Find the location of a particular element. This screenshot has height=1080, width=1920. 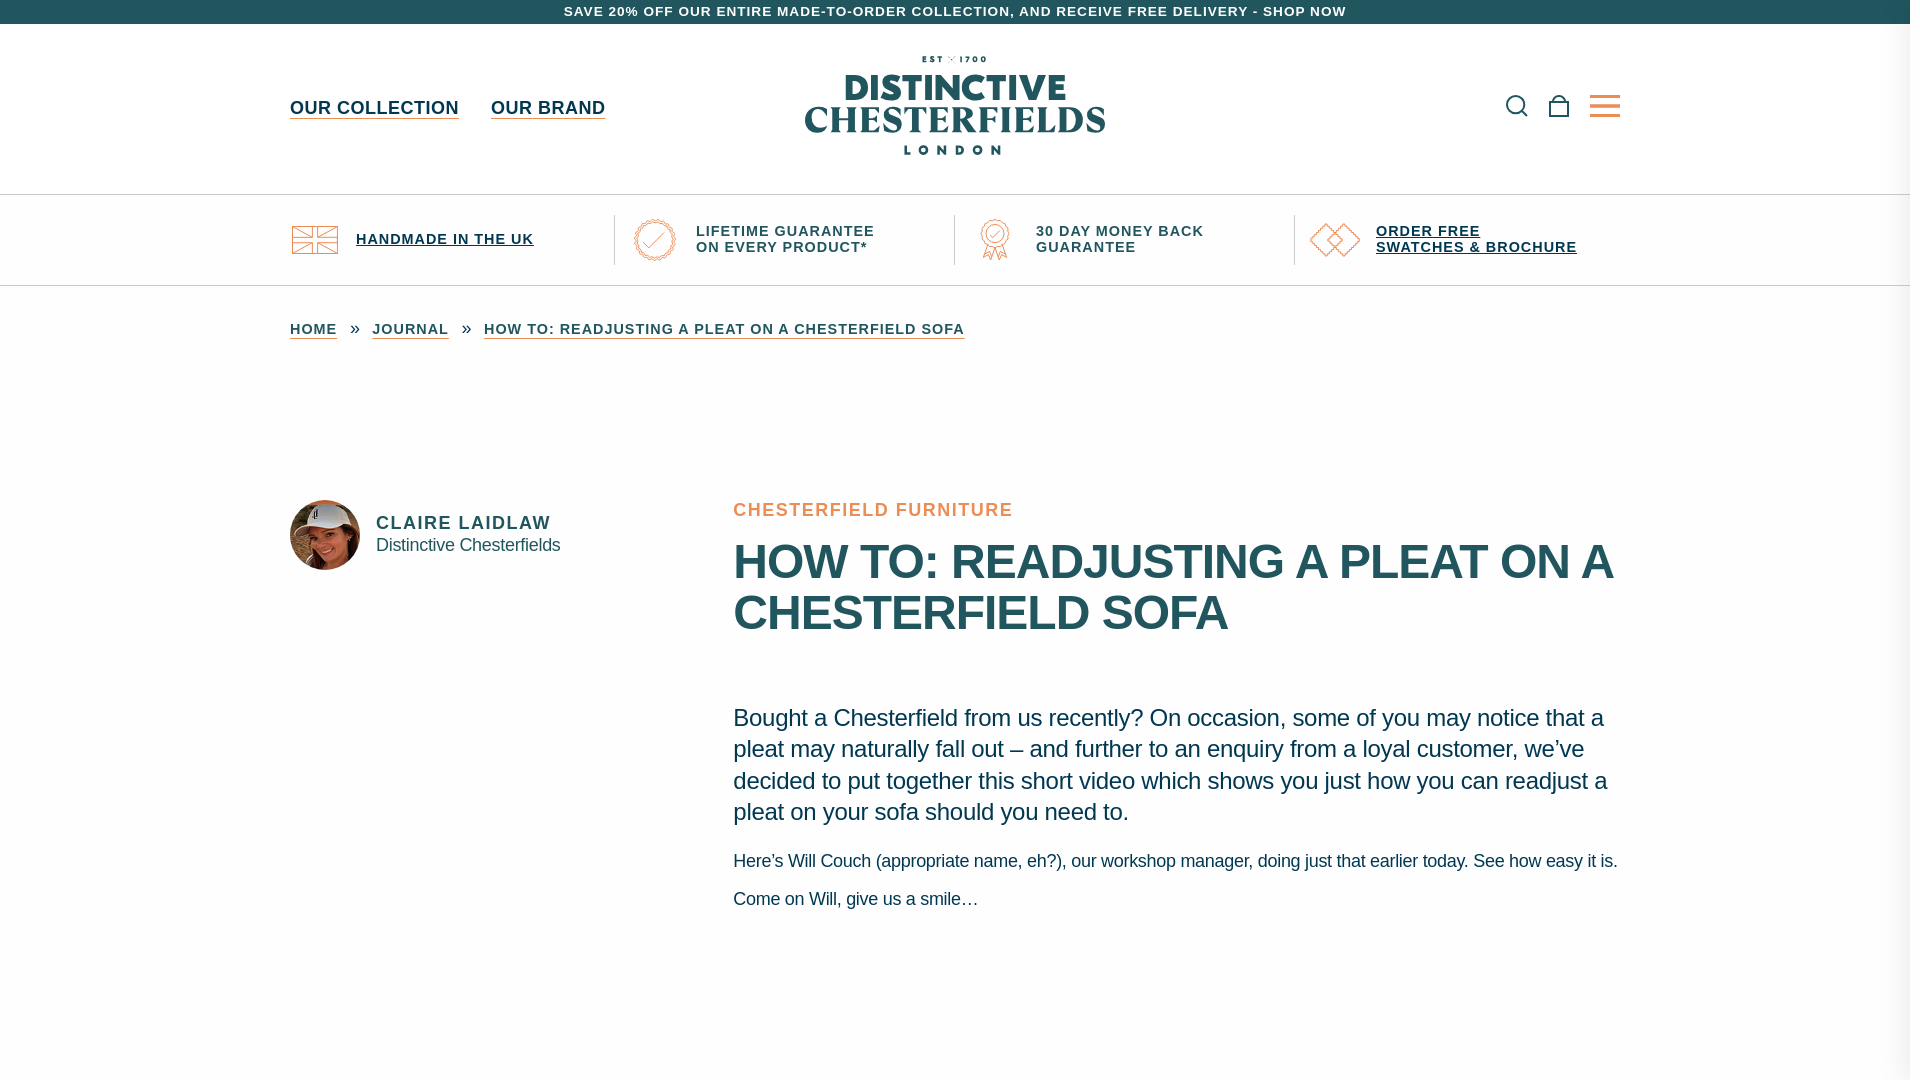

OUR BRAND is located at coordinates (548, 108).